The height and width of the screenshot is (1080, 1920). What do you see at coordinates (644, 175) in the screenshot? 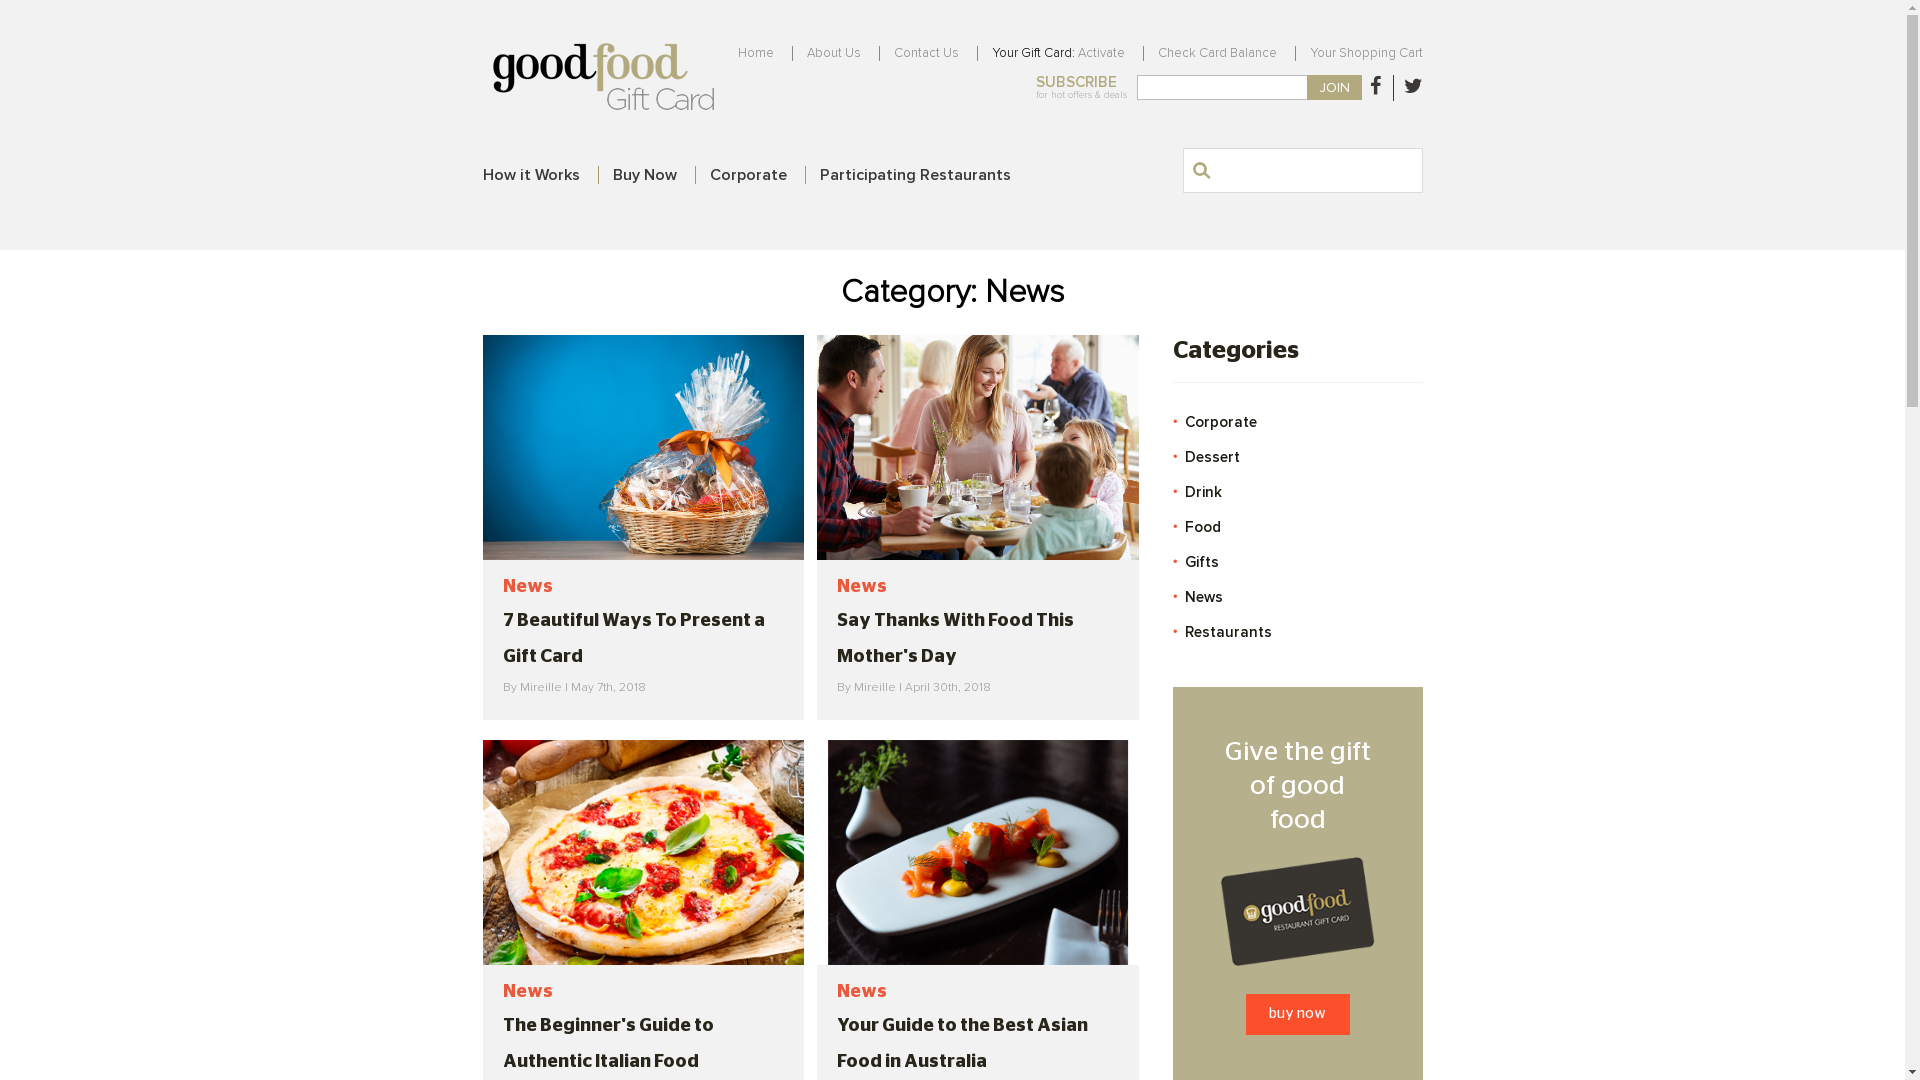
I see `Buy Now` at bounding box center [644, 175].